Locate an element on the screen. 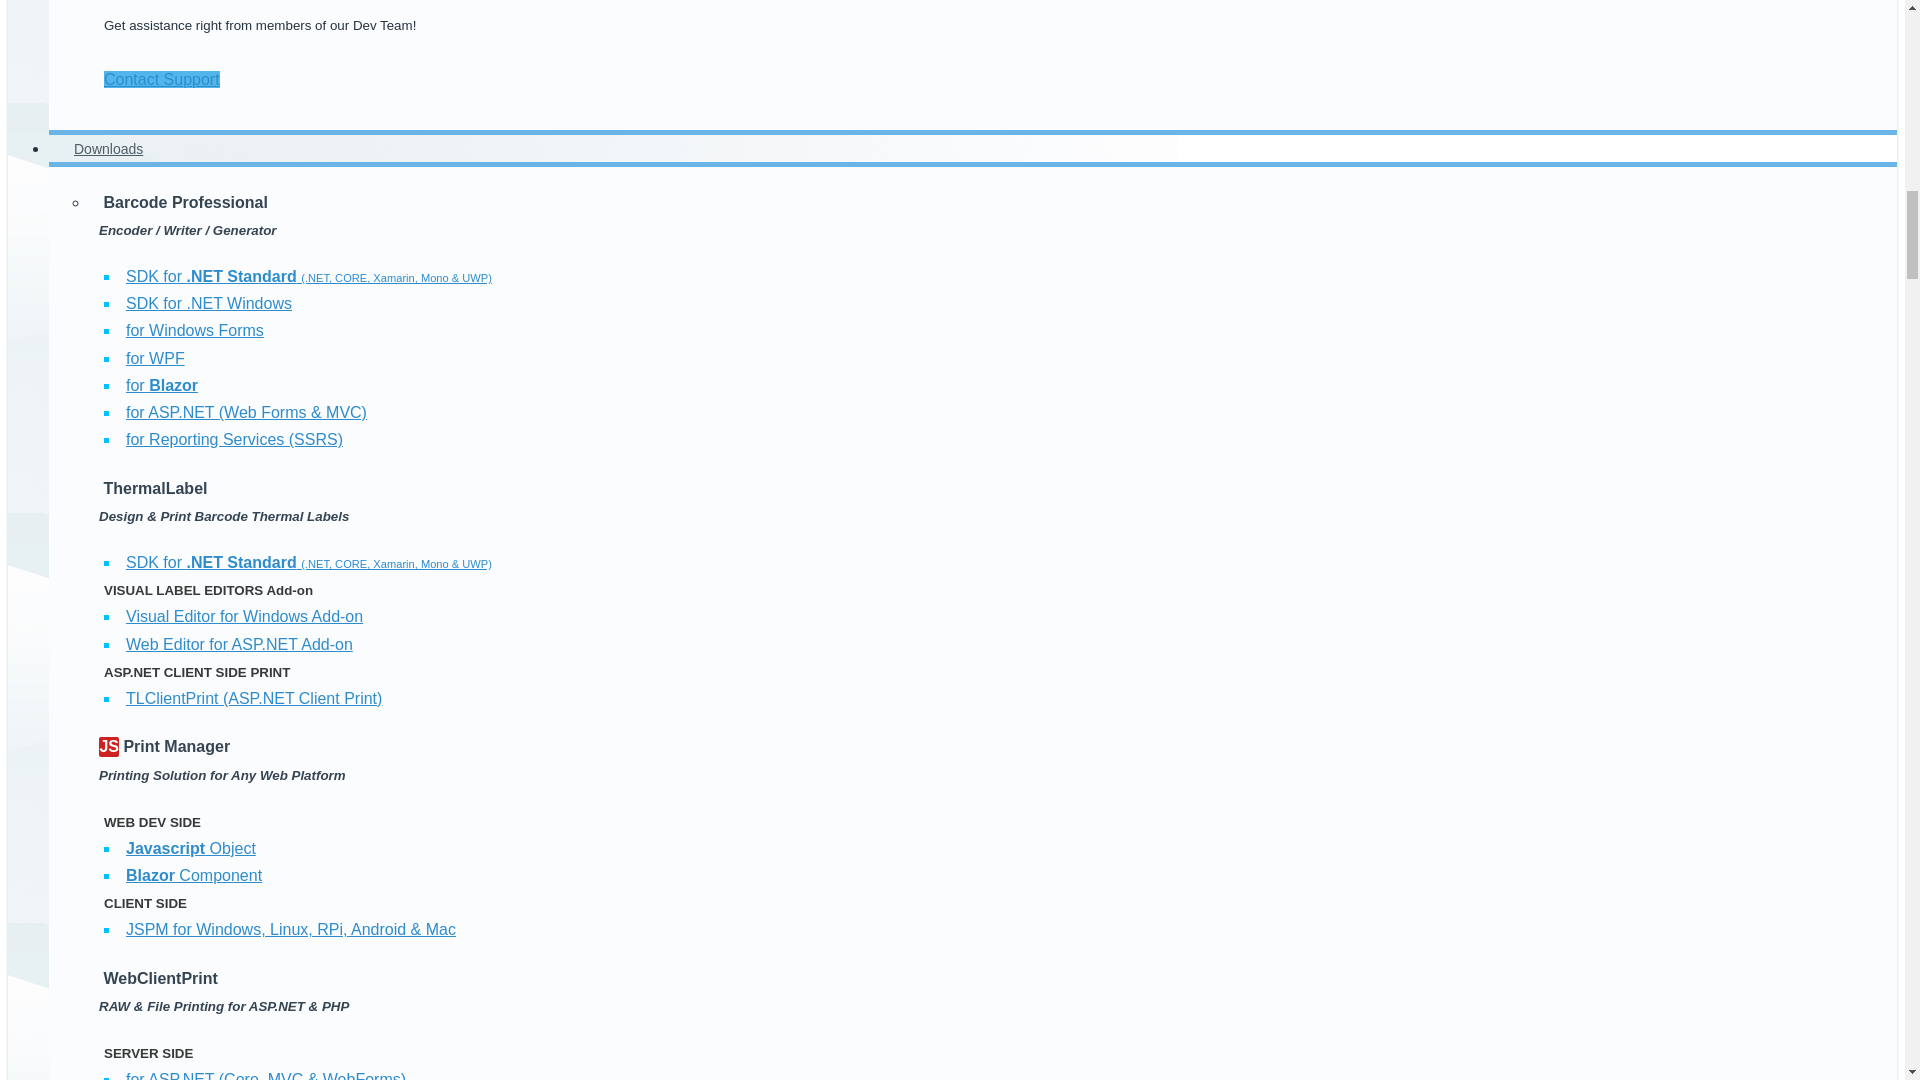 Image resolution: width=1920 pixels, height=1080 pixels. SDK for .NET Windows is located at coordinates (208, 303).